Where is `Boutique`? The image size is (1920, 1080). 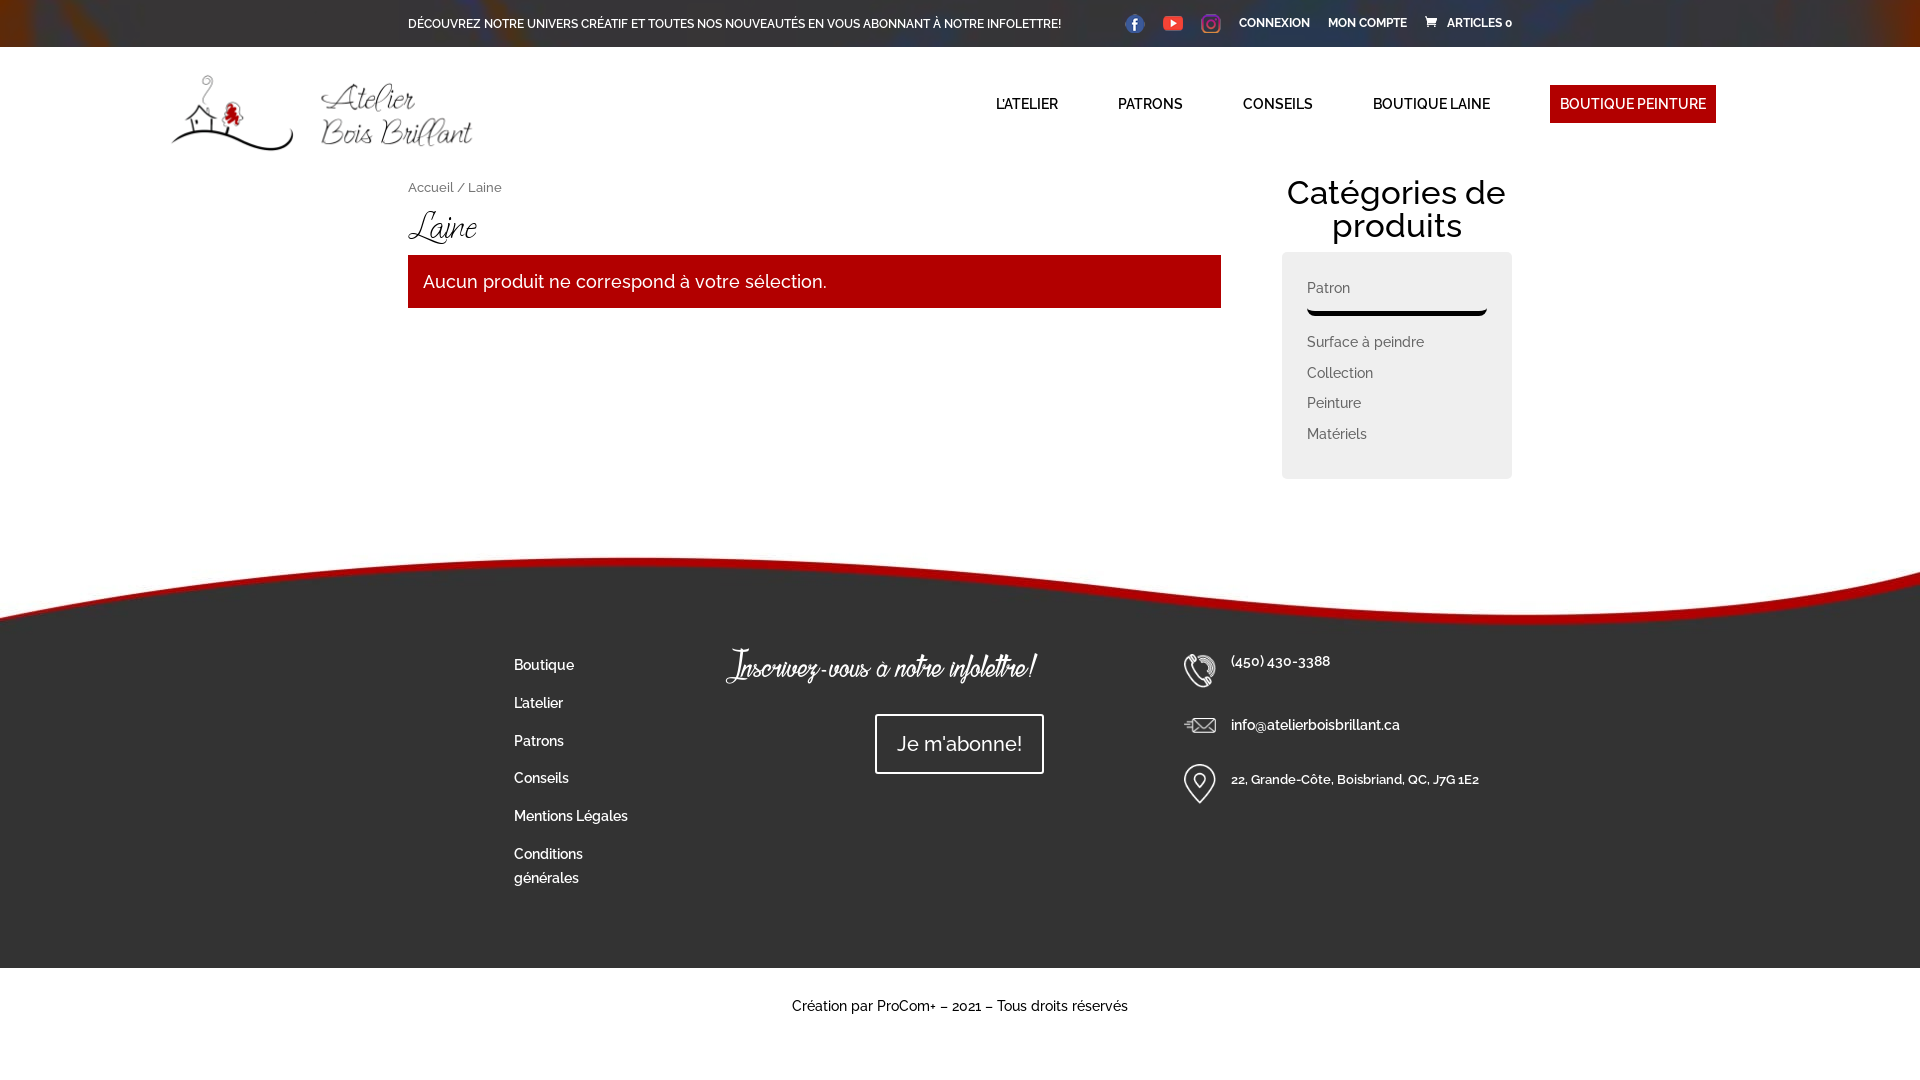 Boutique is located at coordinates (544, 665).